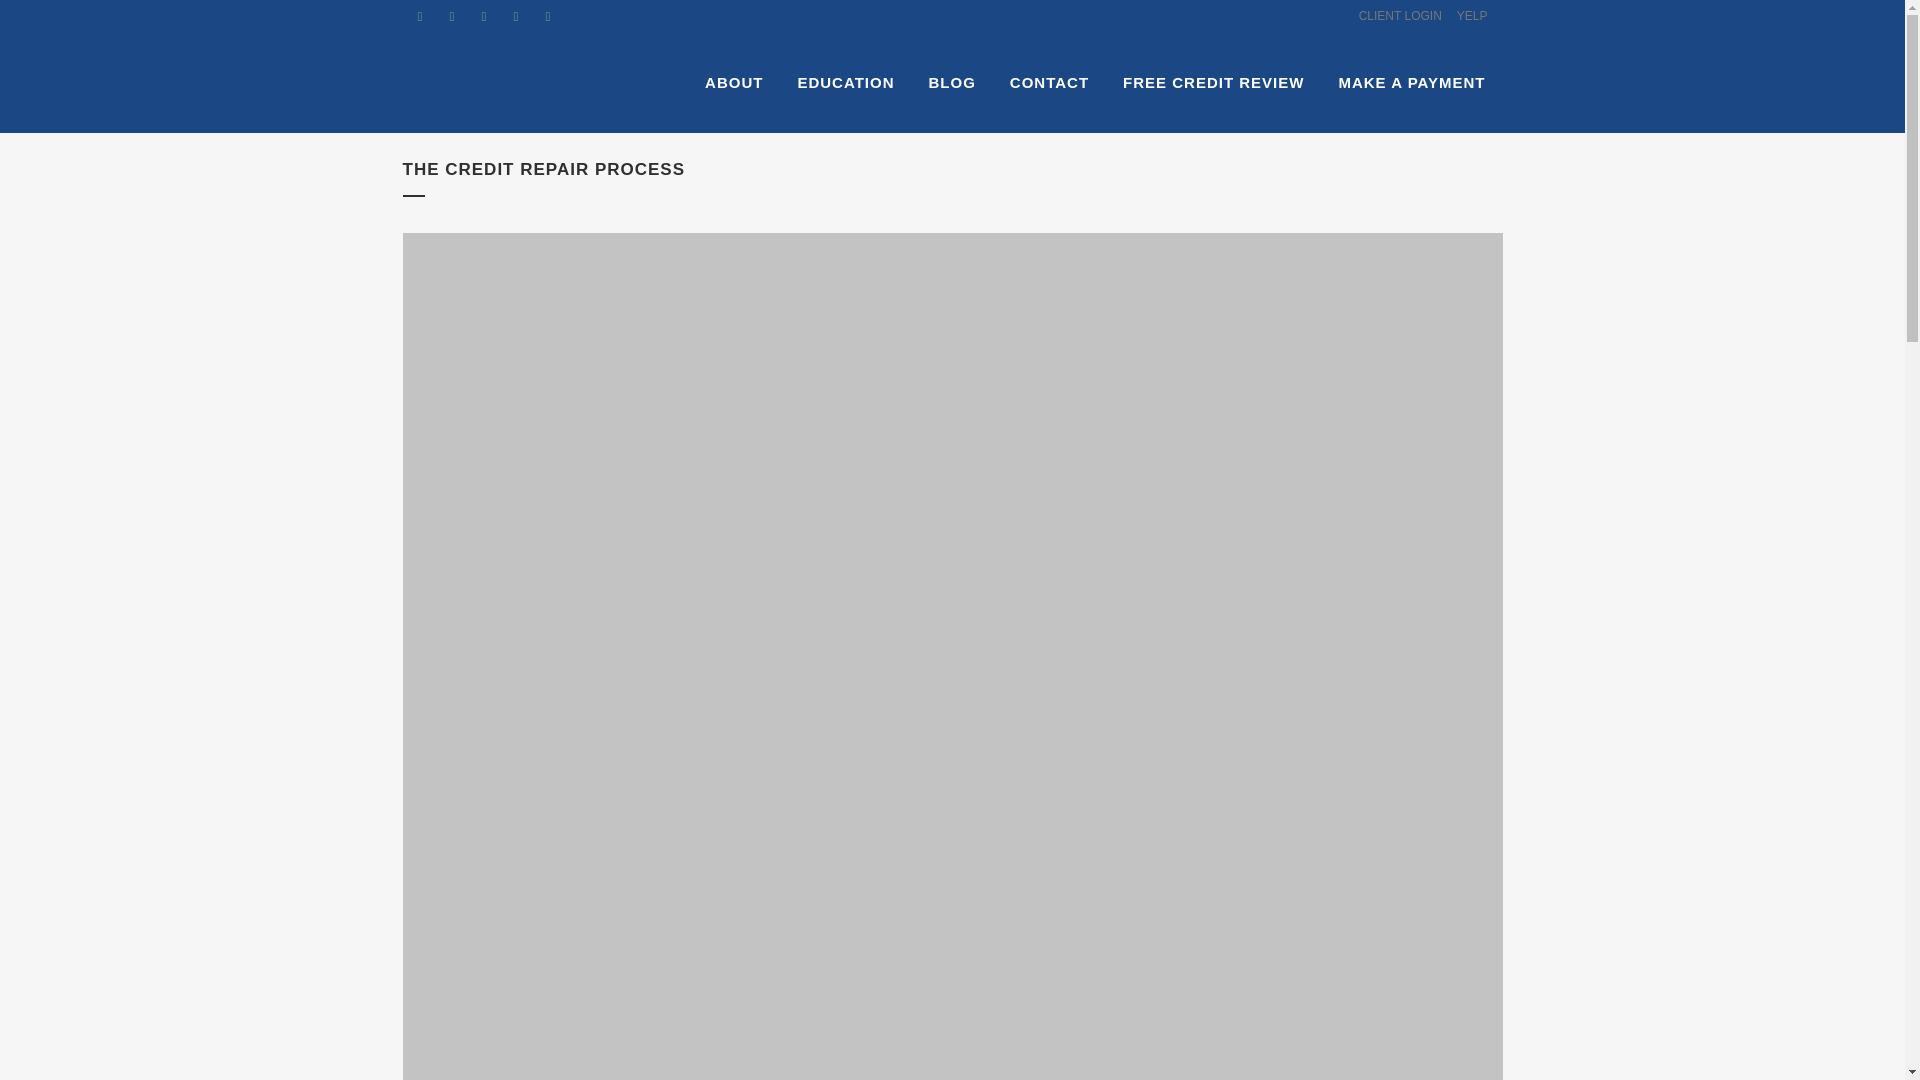 Image resolution: width=1920 pixels, height=1080 pixels. What do you see at coordinates (1048, 82) in the screenshot?
I see `CONTACT` at bounding box center [1048, 82].